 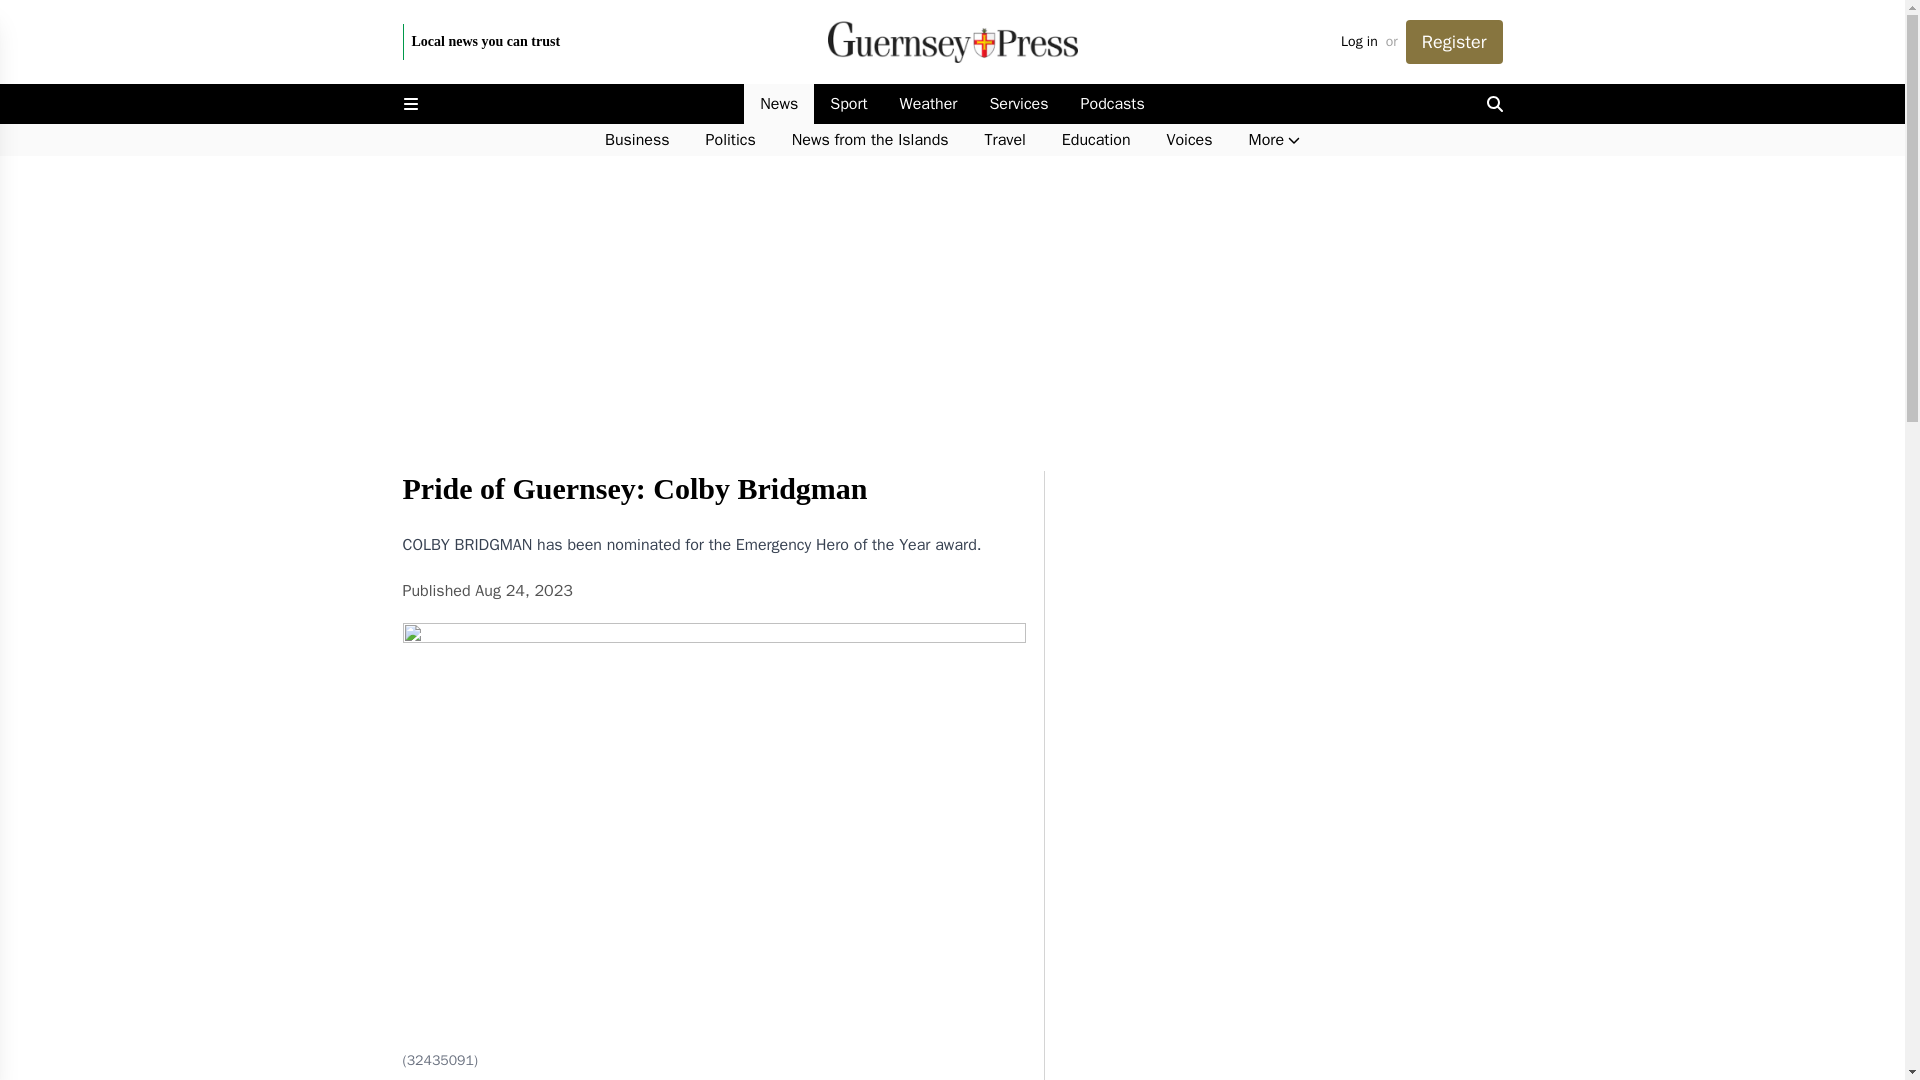 I want to click on Politics, so click(x=730, y=140).